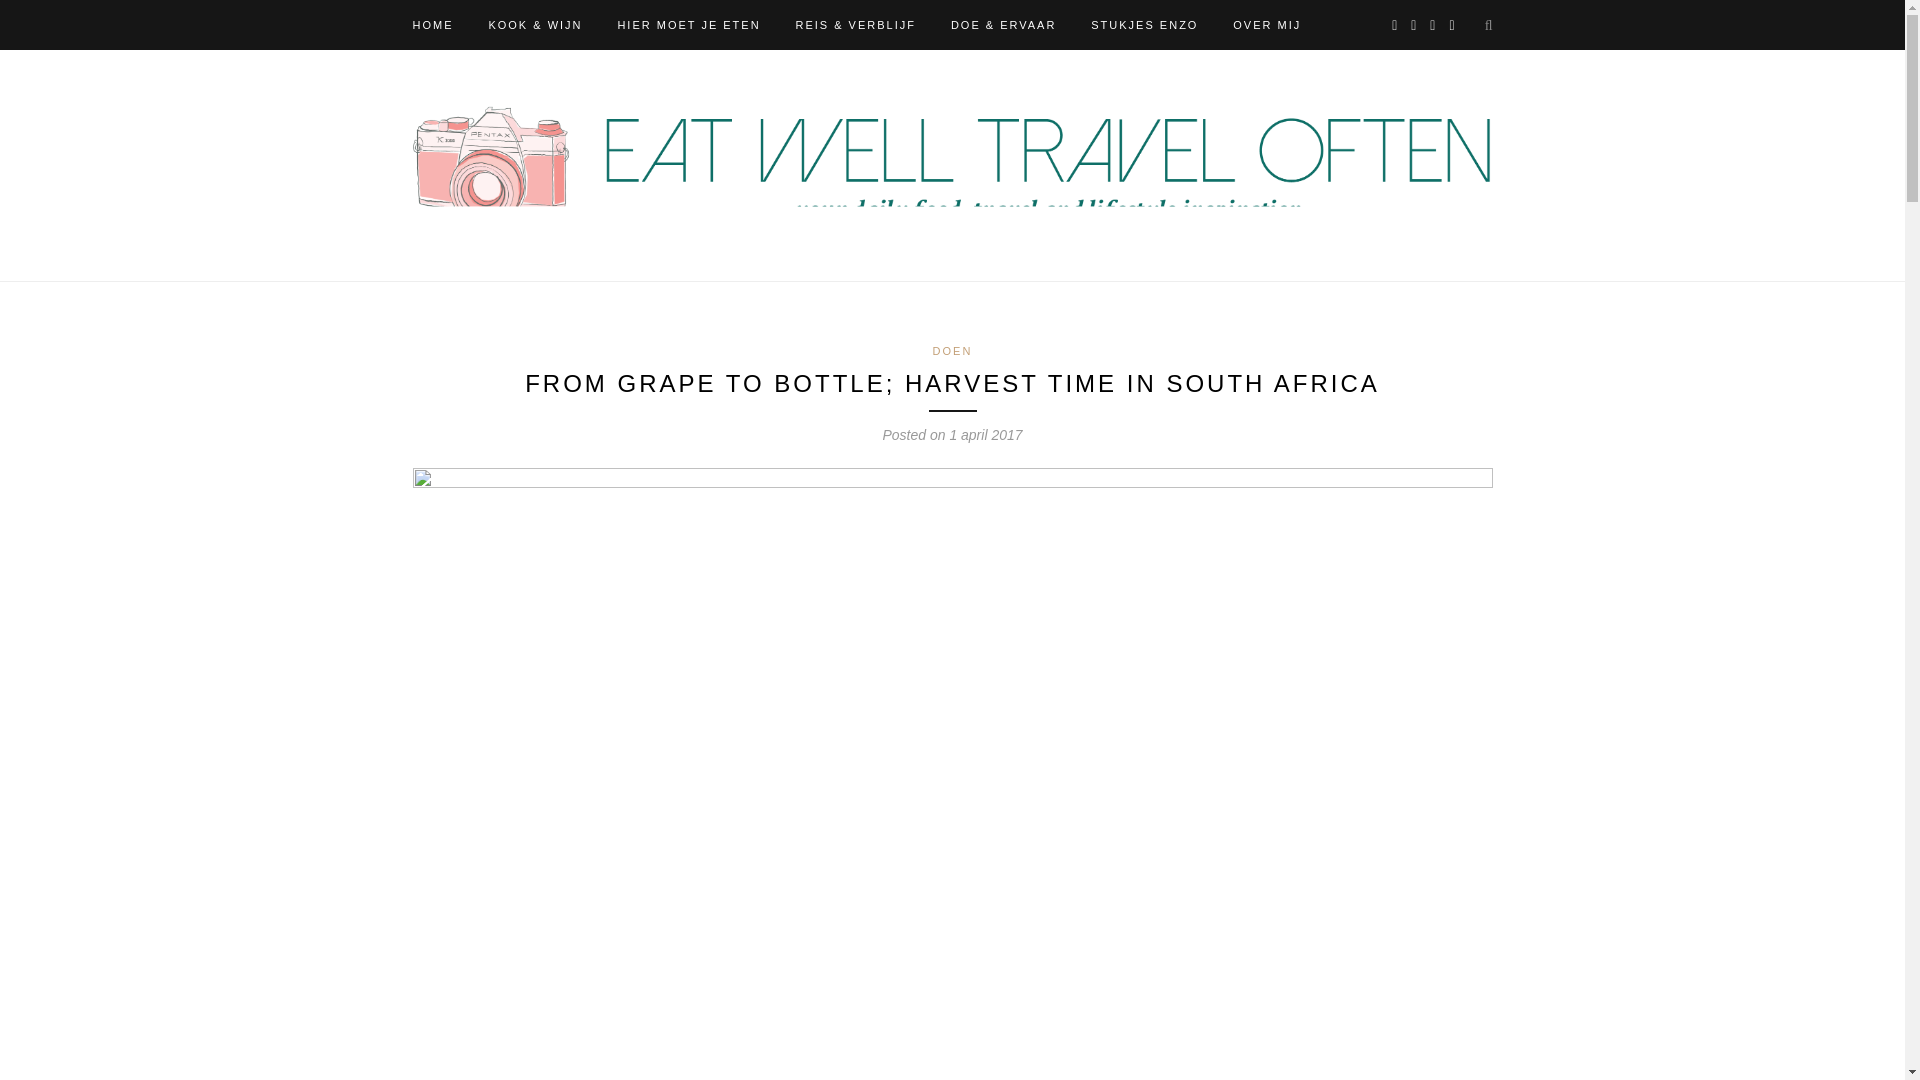  Describe the element at coordinates (688, 24) in the screenshot. I see `HIER MOET JE ETEN` at that location.